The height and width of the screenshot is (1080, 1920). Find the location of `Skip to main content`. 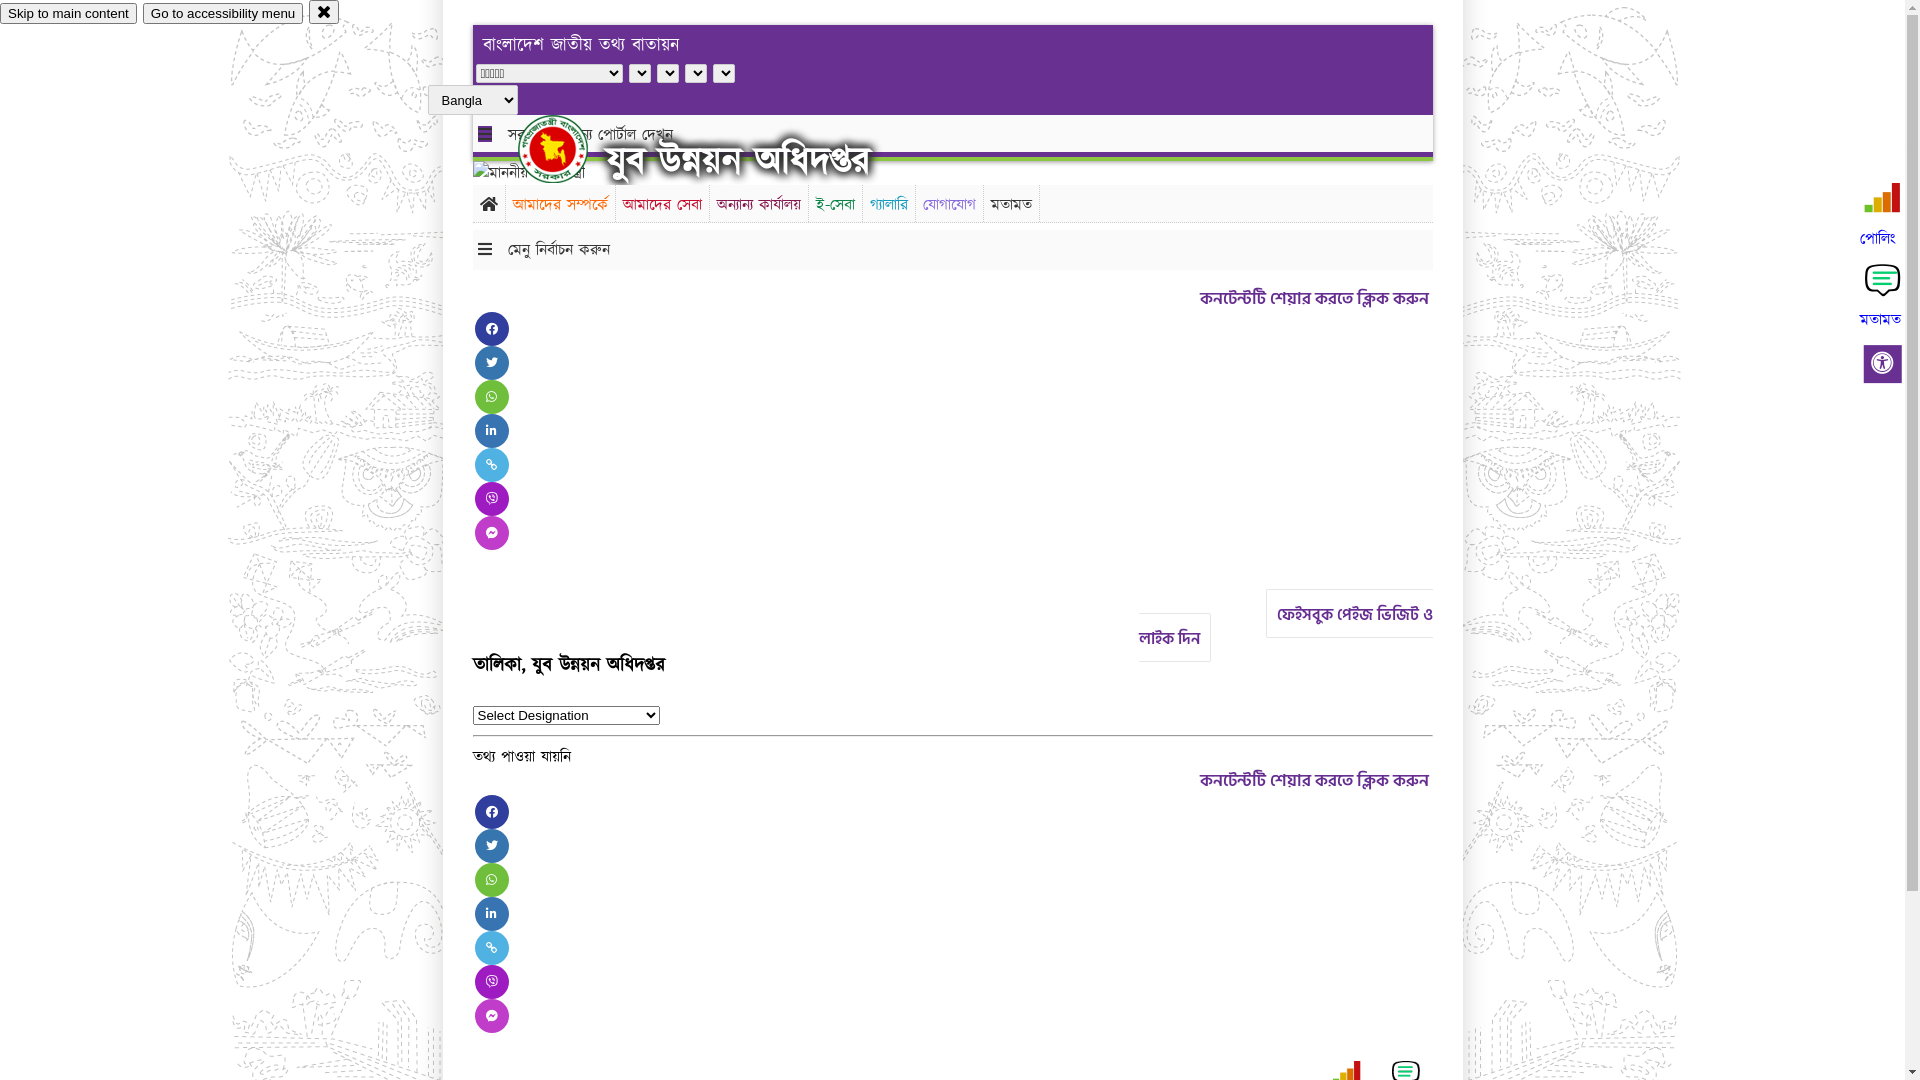

Skip to main content is located at coordinates (68, 14).